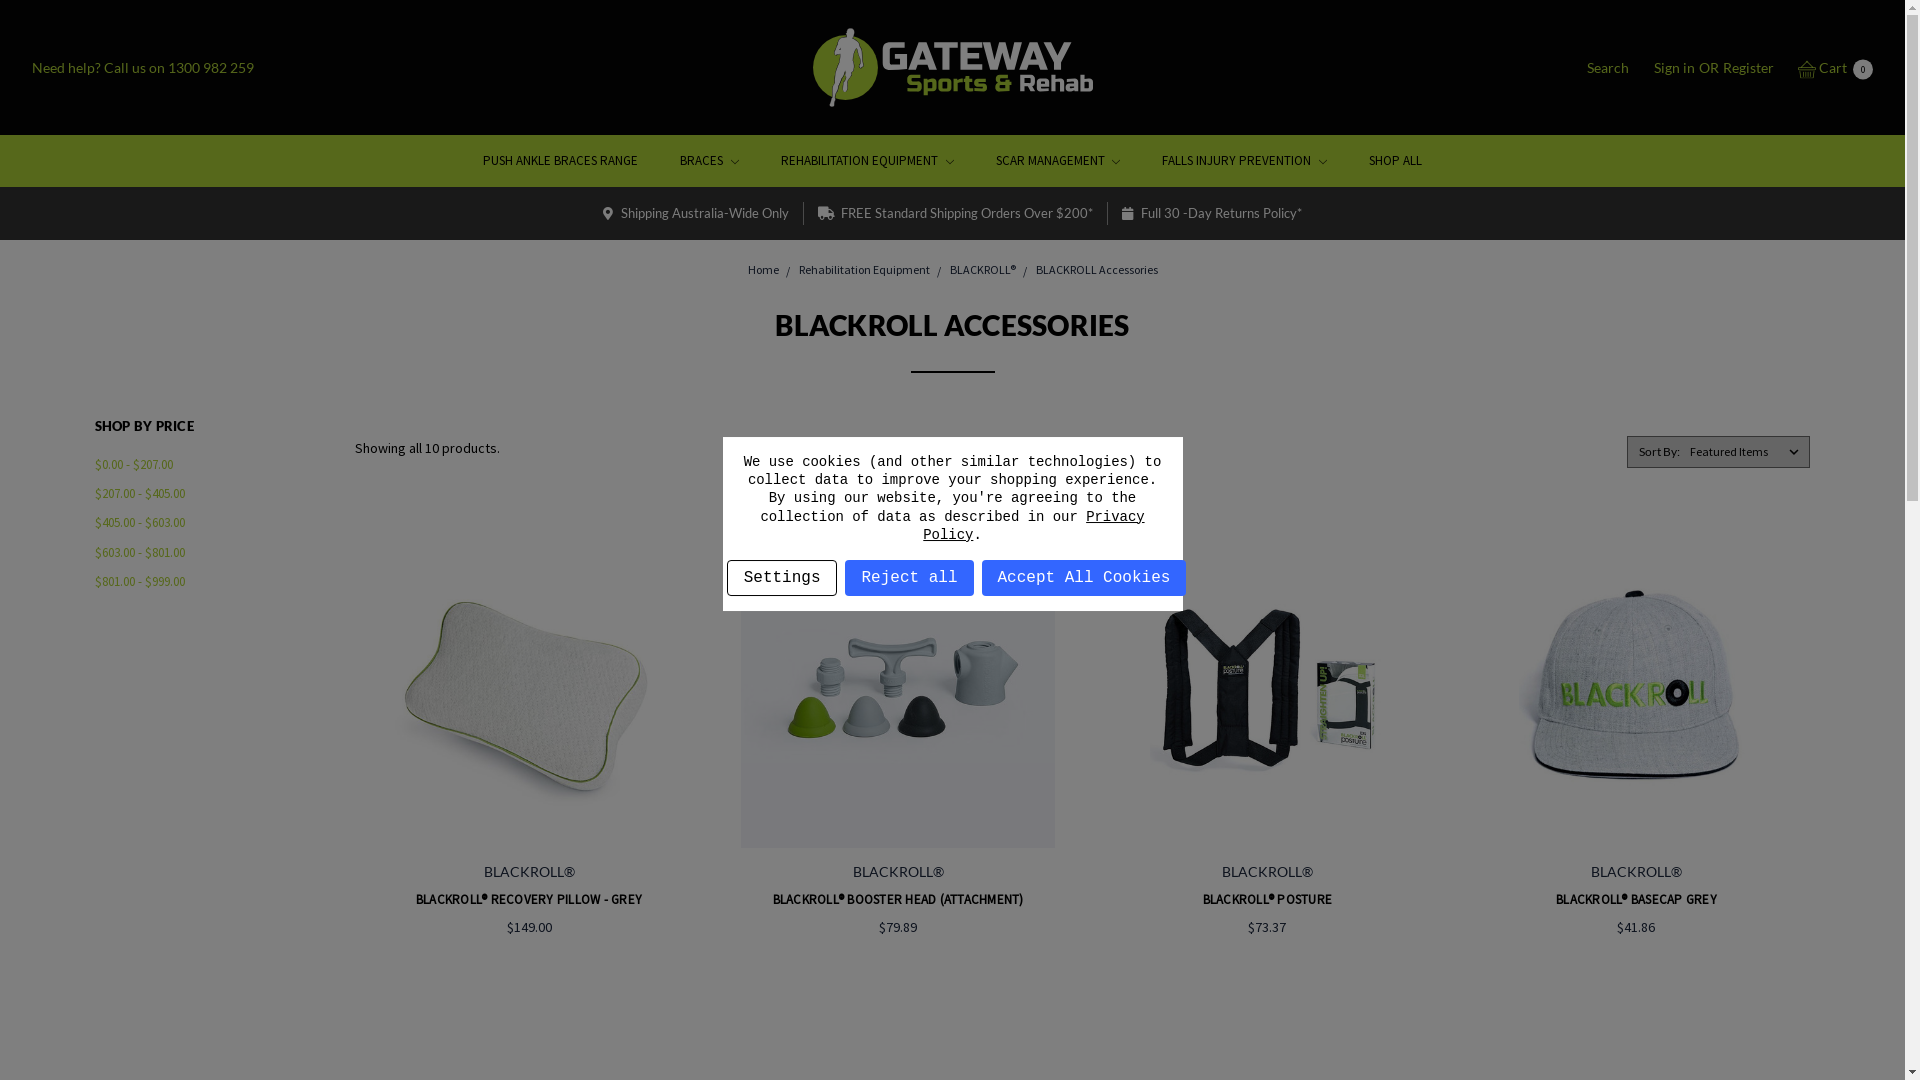 This screenshot has height=1080, width=1920. What do you see at coordinates (764, 270) in the screenshot?
I see `Home` at bounding box center [764, 270].